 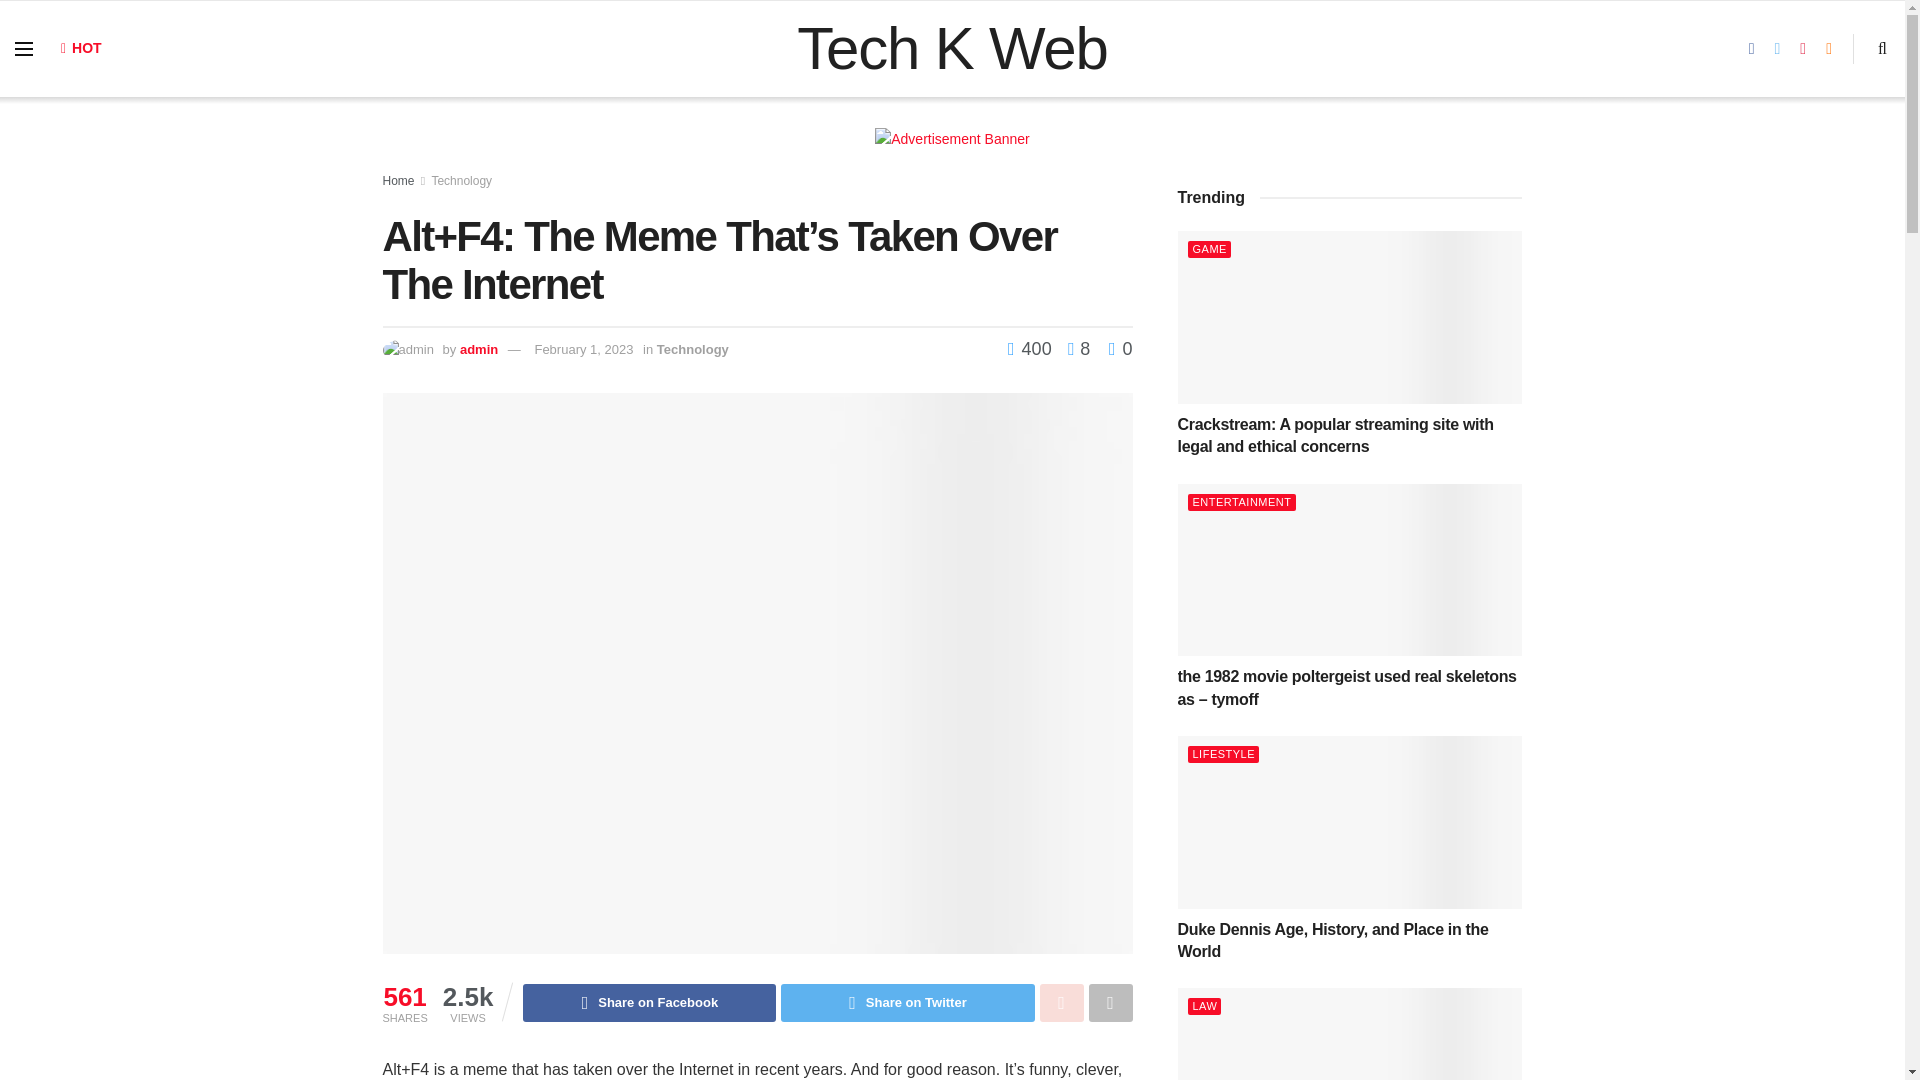 What do you see at coordinates (1120, 348) in the screenshot?
I see `0` at bounding box center [1120, 348].